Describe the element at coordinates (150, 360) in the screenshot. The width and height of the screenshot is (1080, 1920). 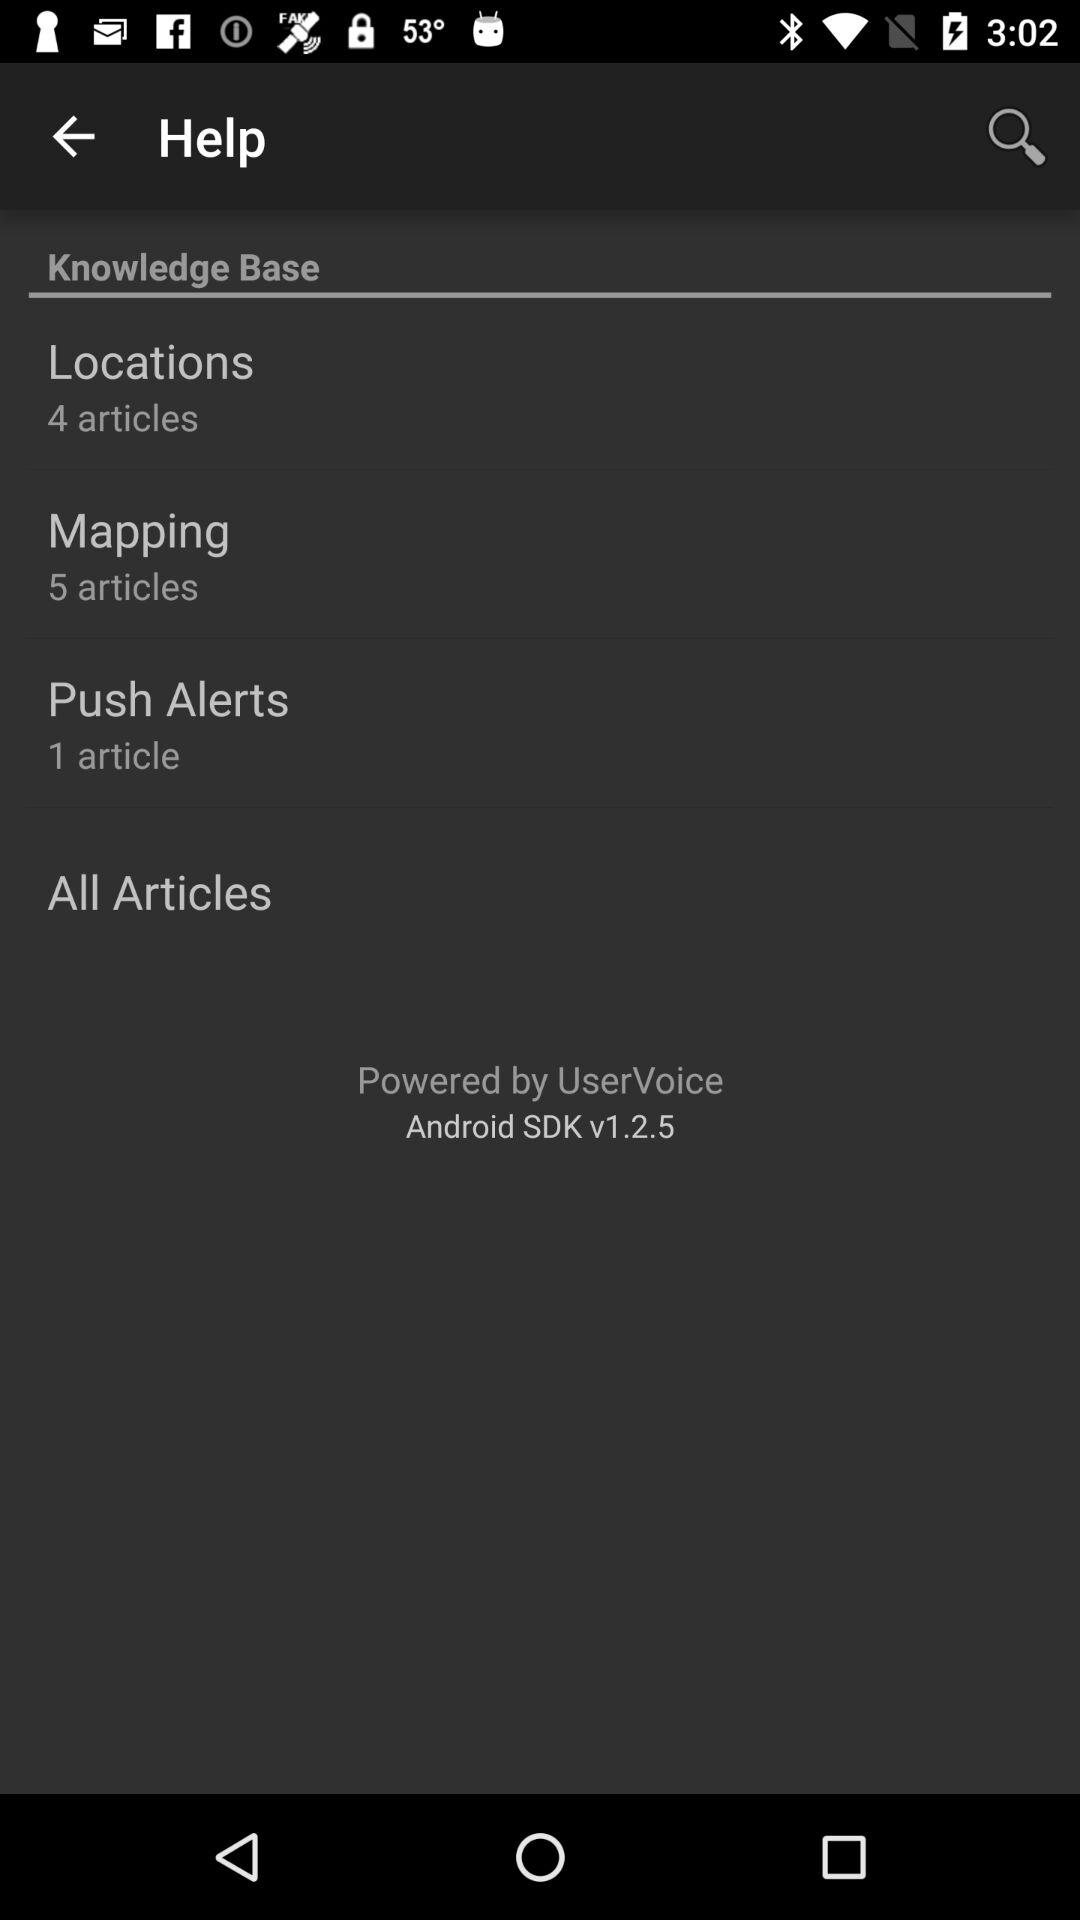
I see `turn on the icon above the 4 articles` at that location.